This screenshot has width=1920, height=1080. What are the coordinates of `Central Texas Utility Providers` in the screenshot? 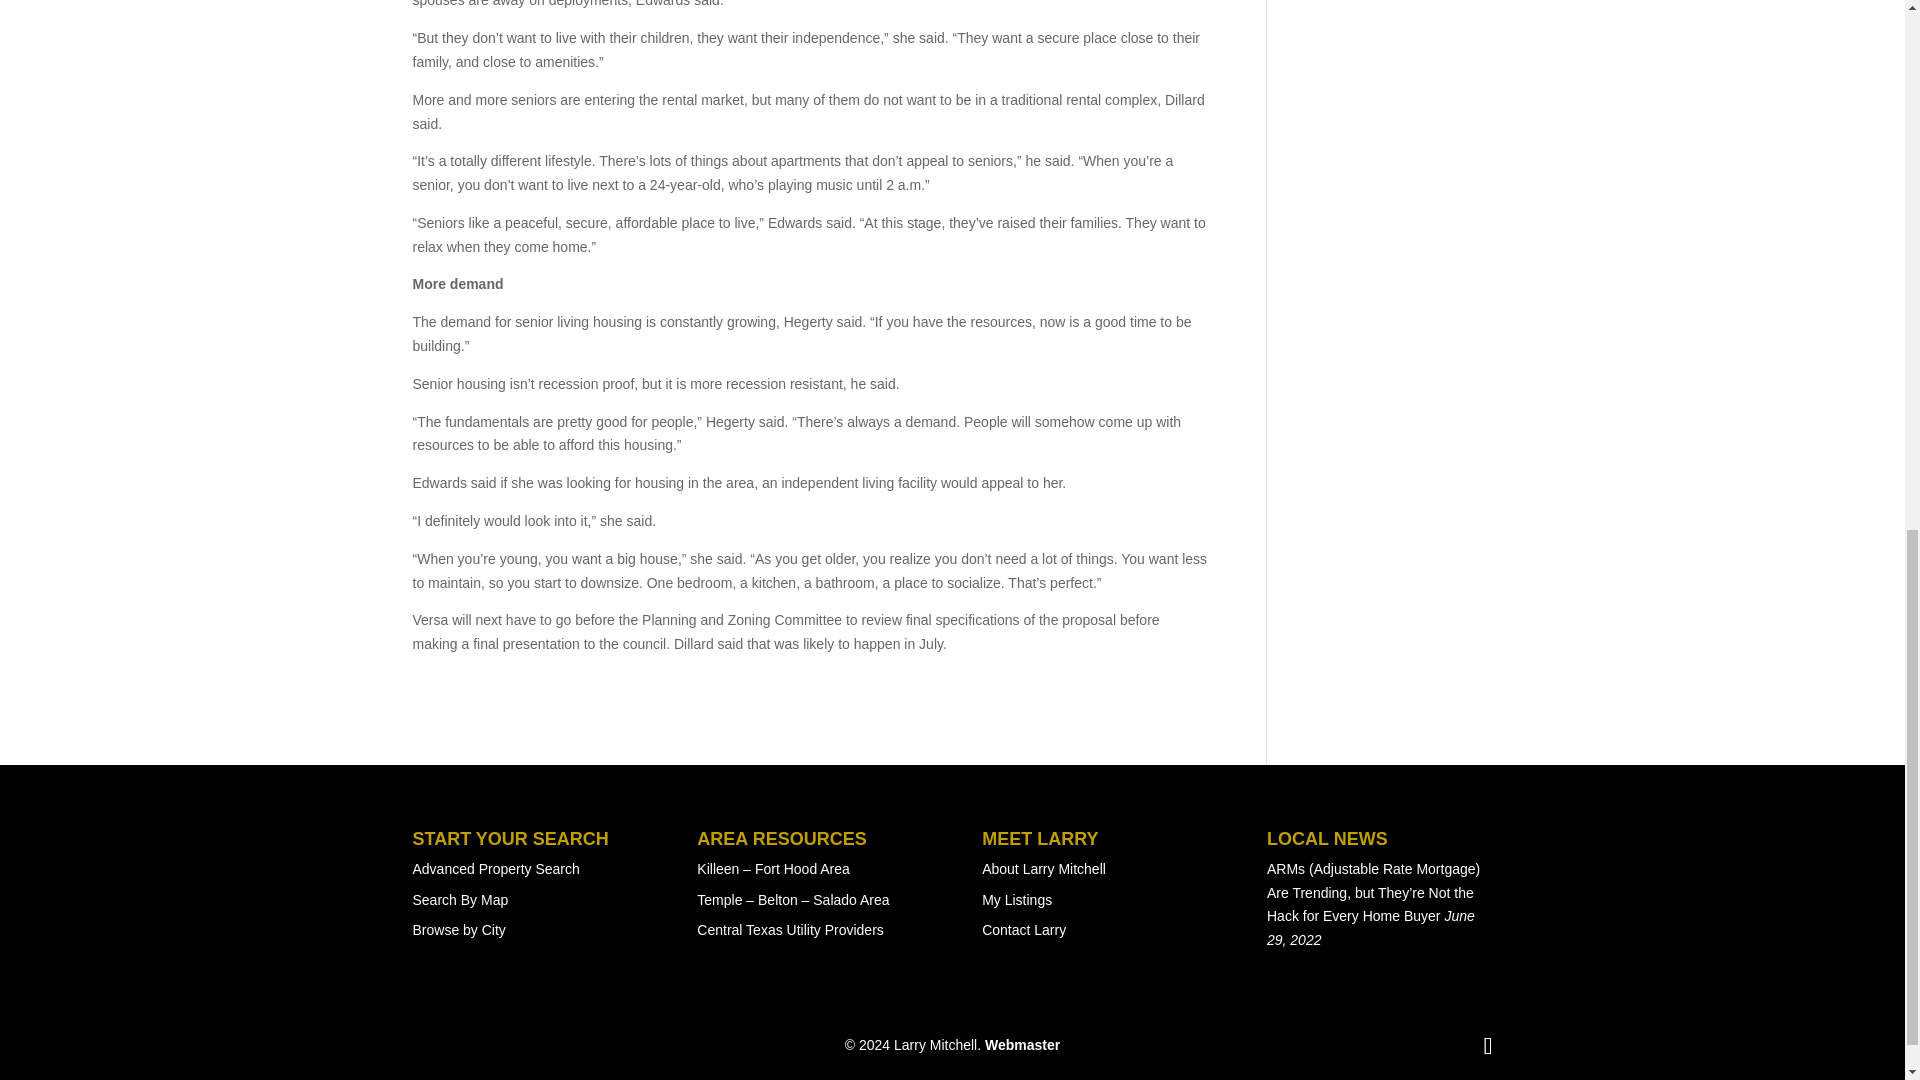 It's located at (790, 930).